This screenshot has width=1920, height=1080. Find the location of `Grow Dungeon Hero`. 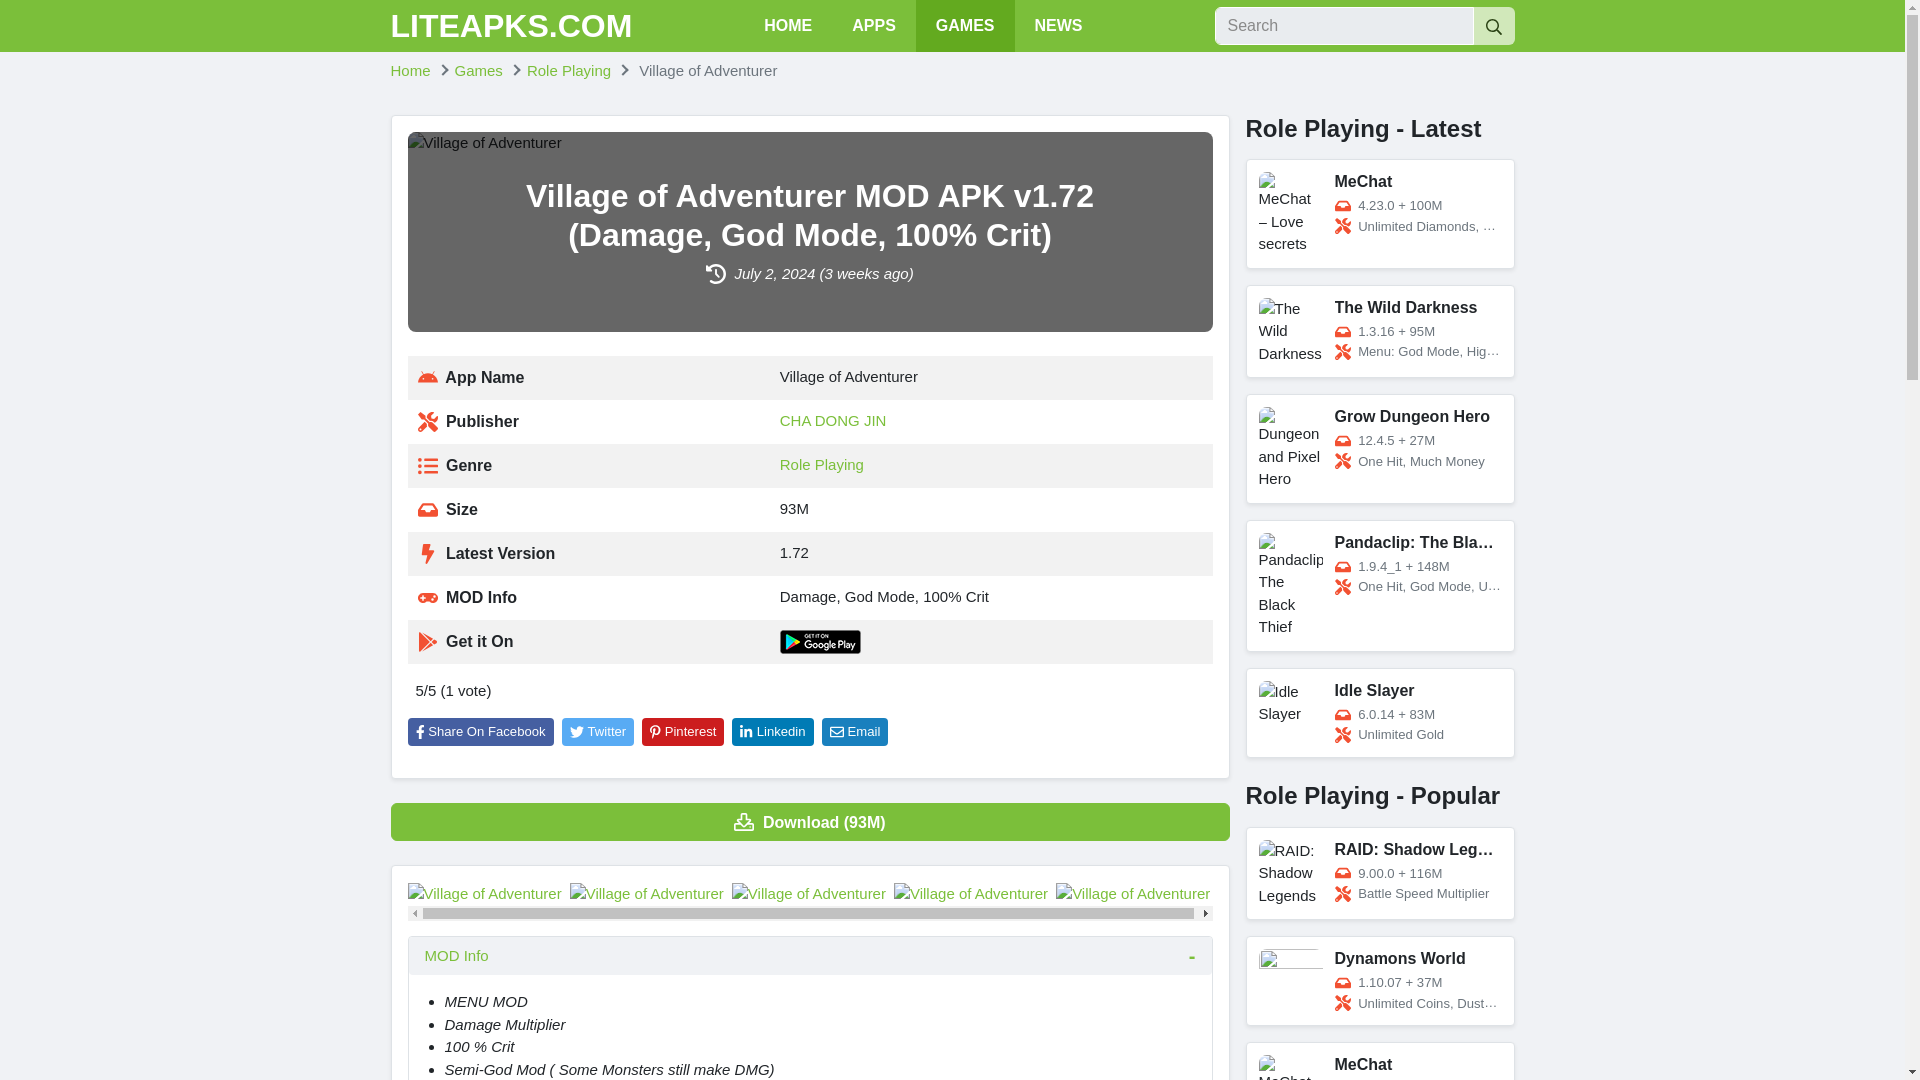

Grow Dungeon Hero is located at coordinates (1380, 449).